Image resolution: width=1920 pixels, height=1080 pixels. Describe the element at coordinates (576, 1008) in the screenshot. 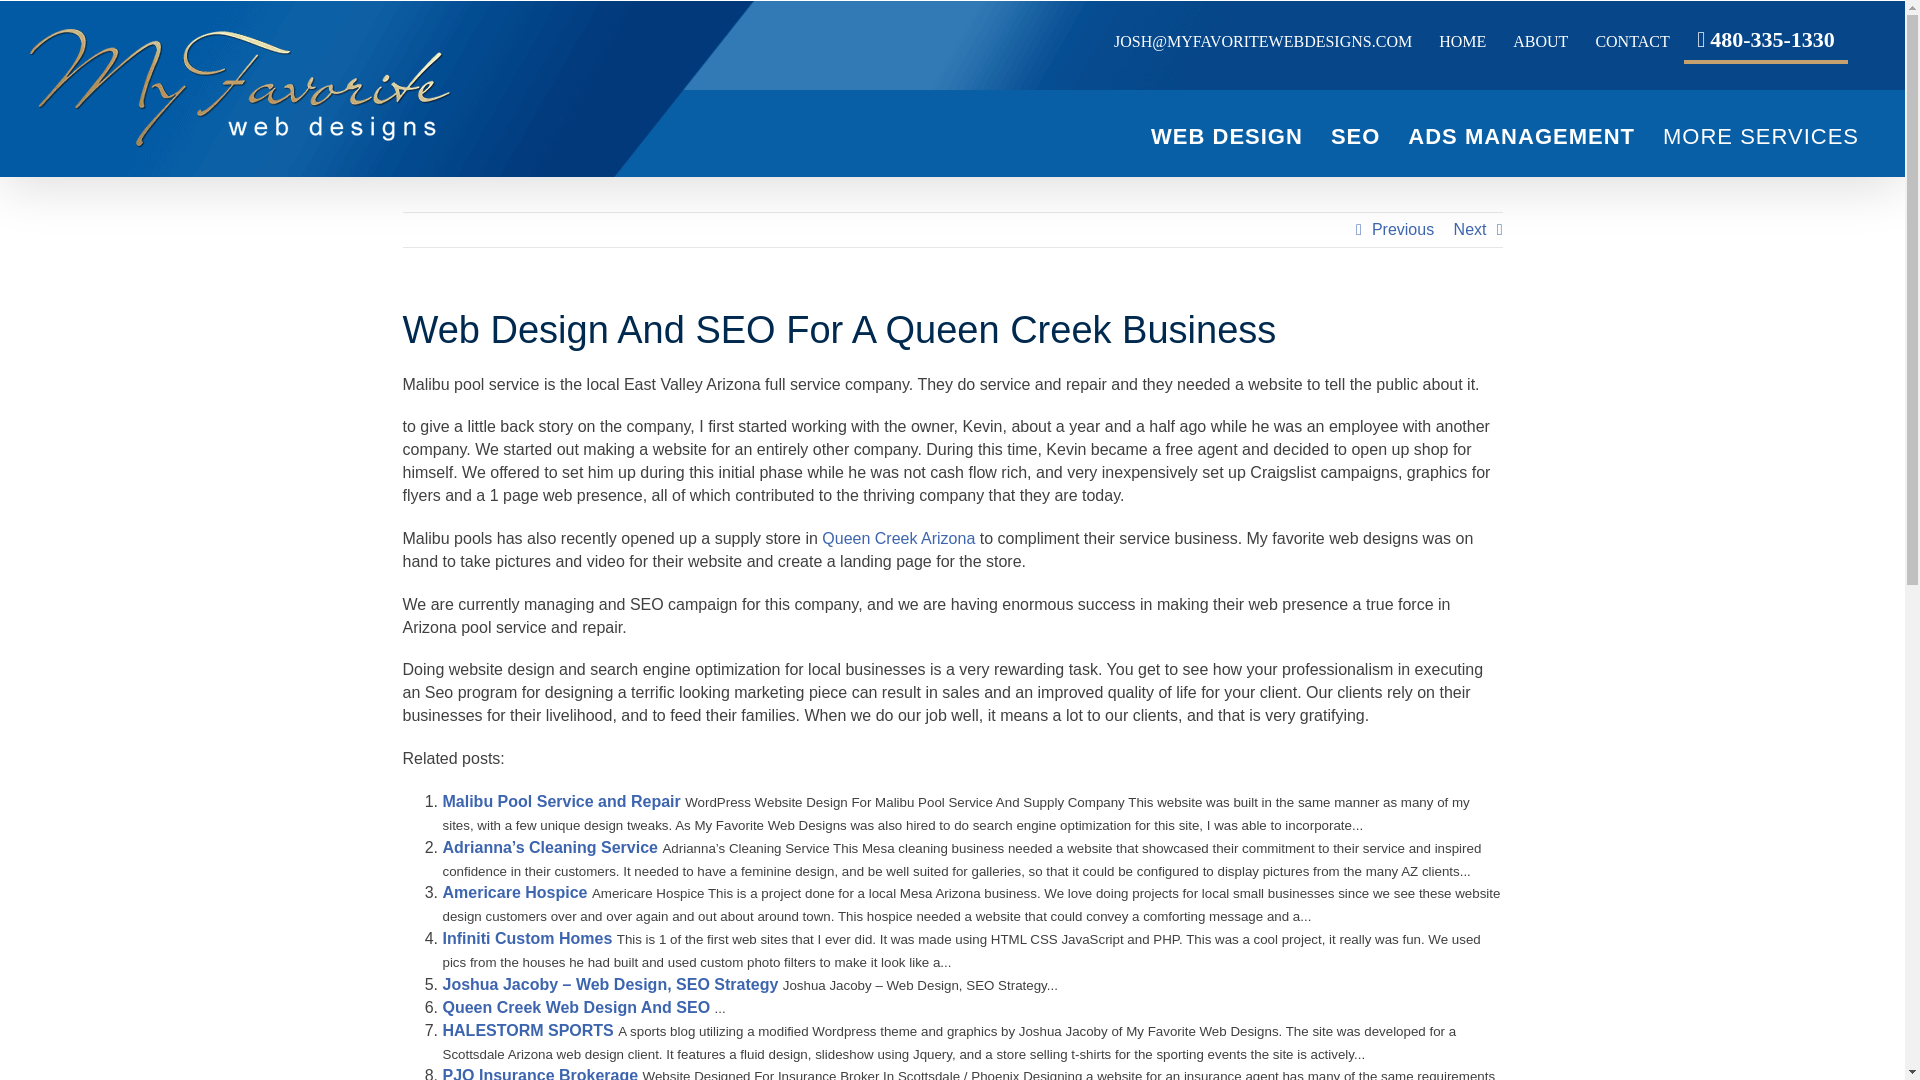

I see `Queen Creek Web Design And SEO` at that location.